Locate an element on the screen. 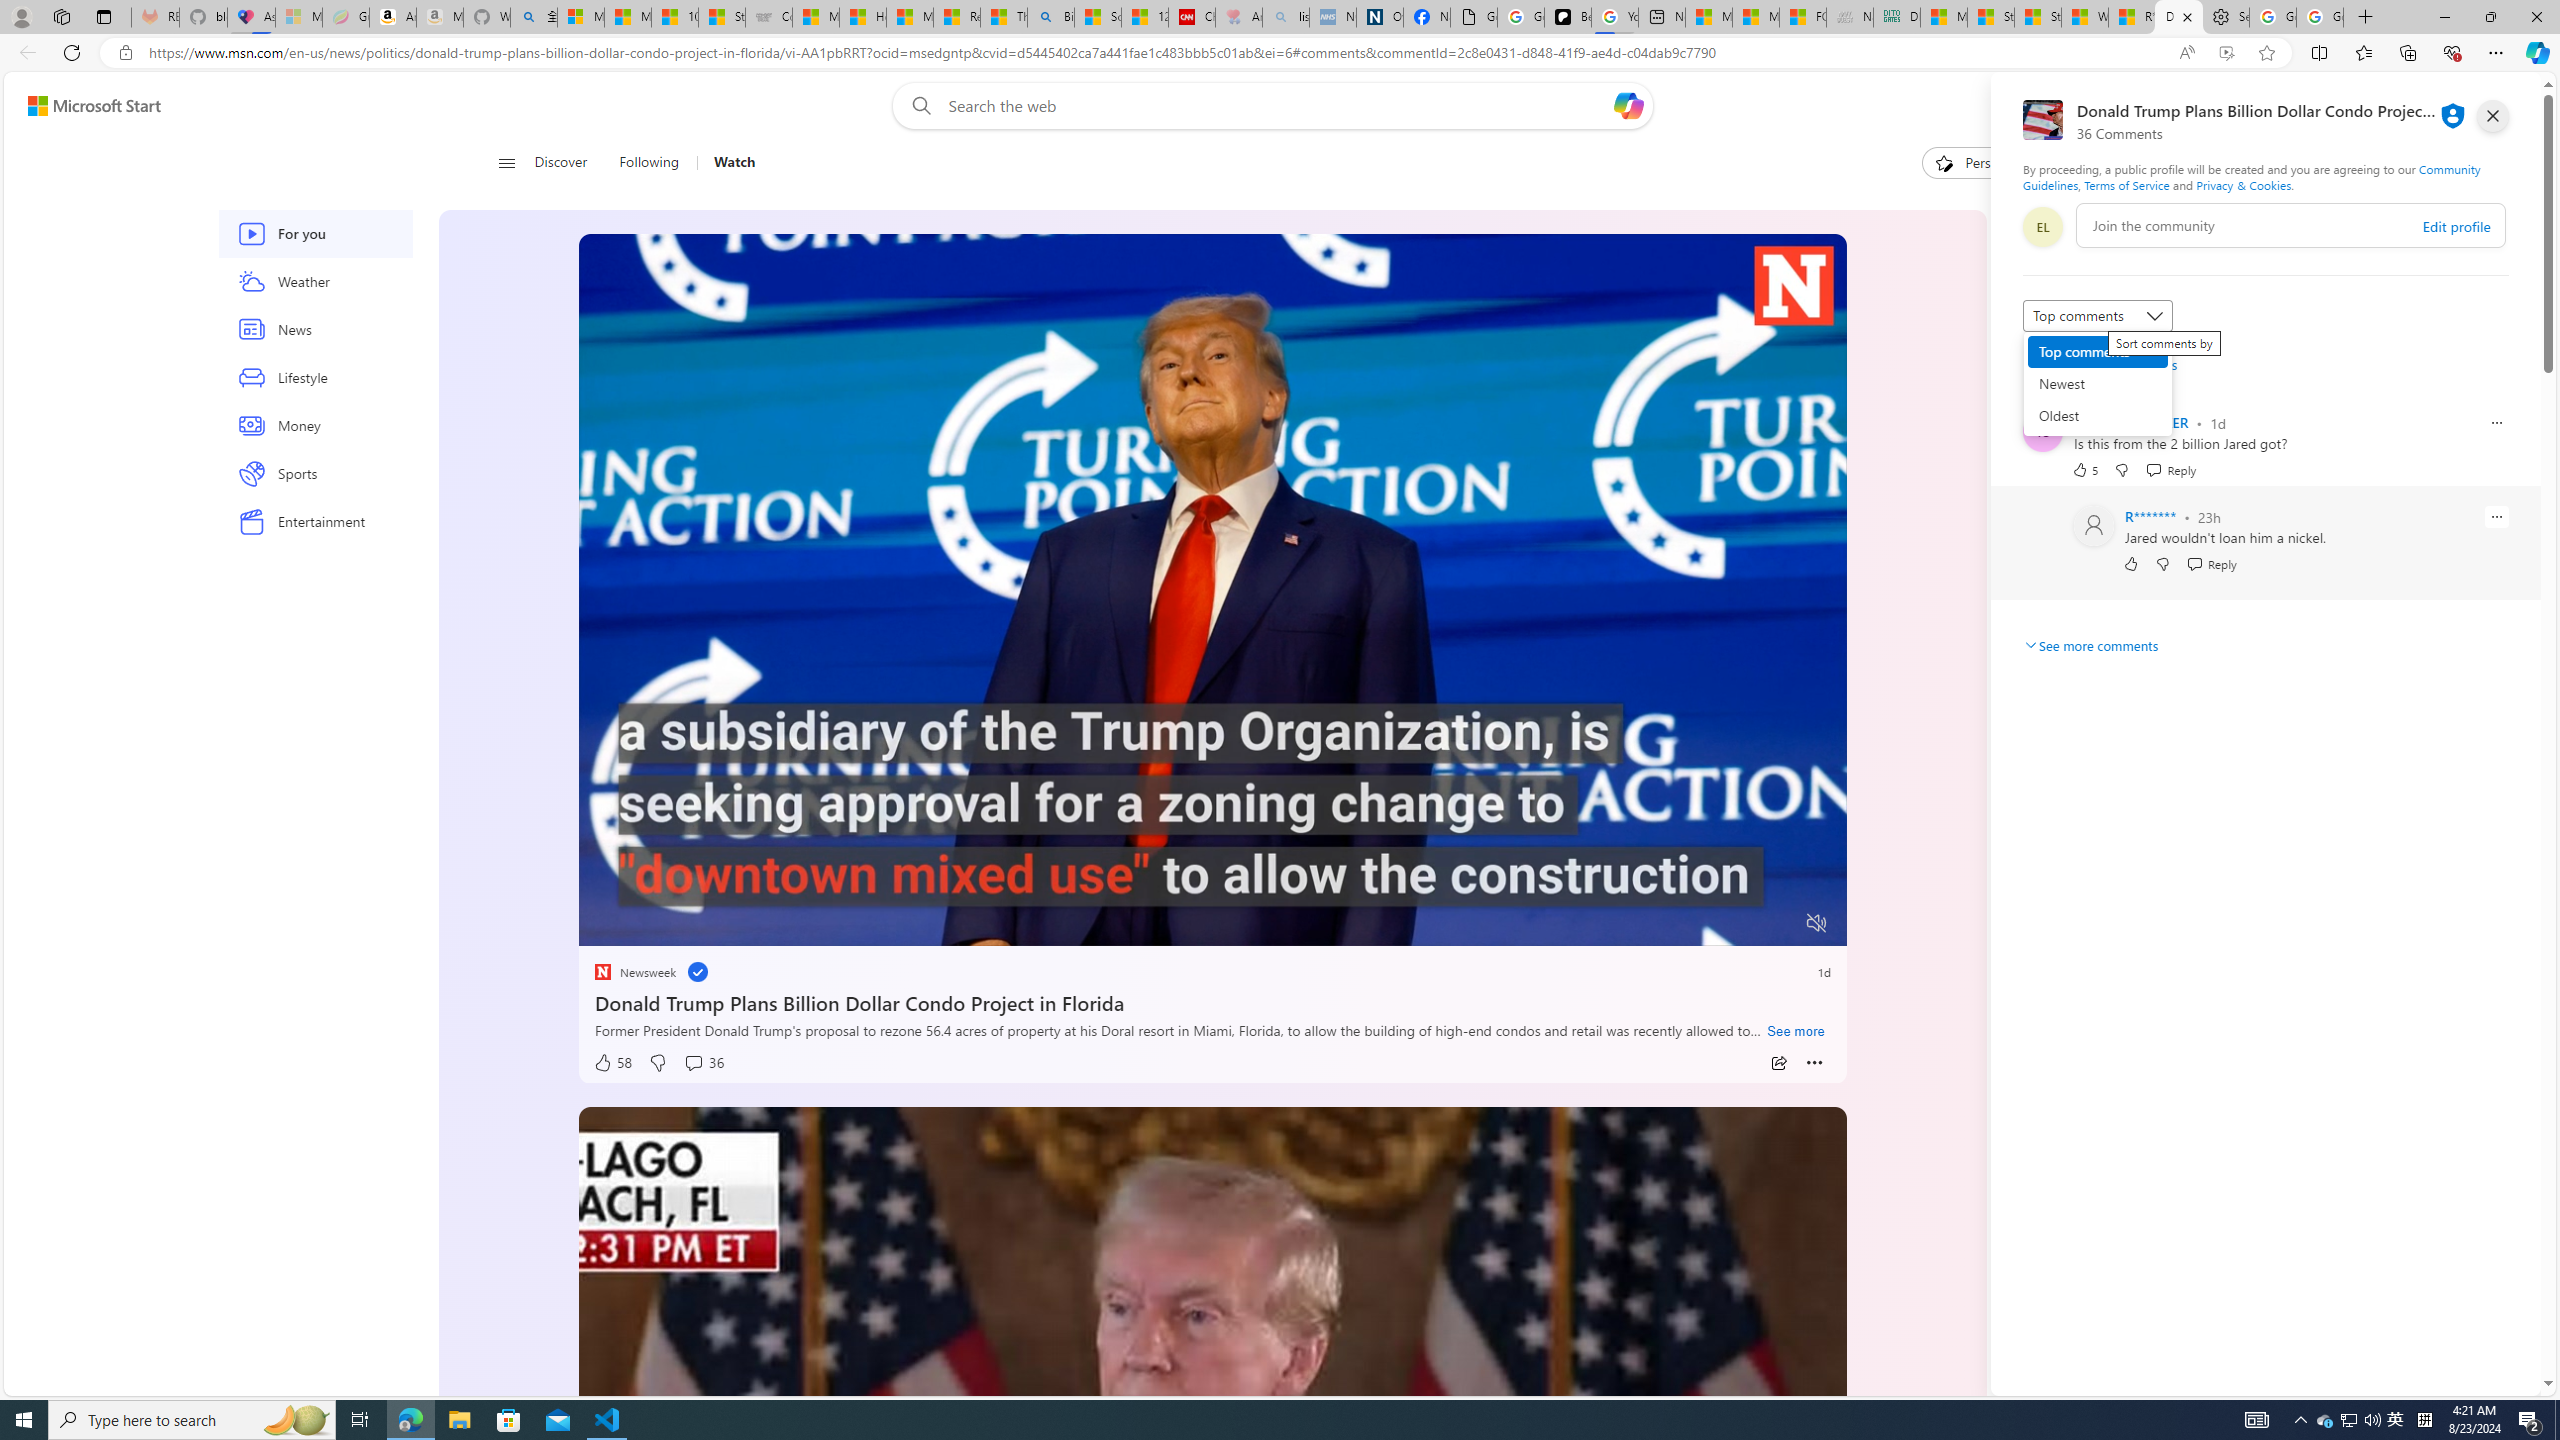 The height and width of the screenshot is (1440, 2560). placeholder is located at coordinates (1212, 1462).